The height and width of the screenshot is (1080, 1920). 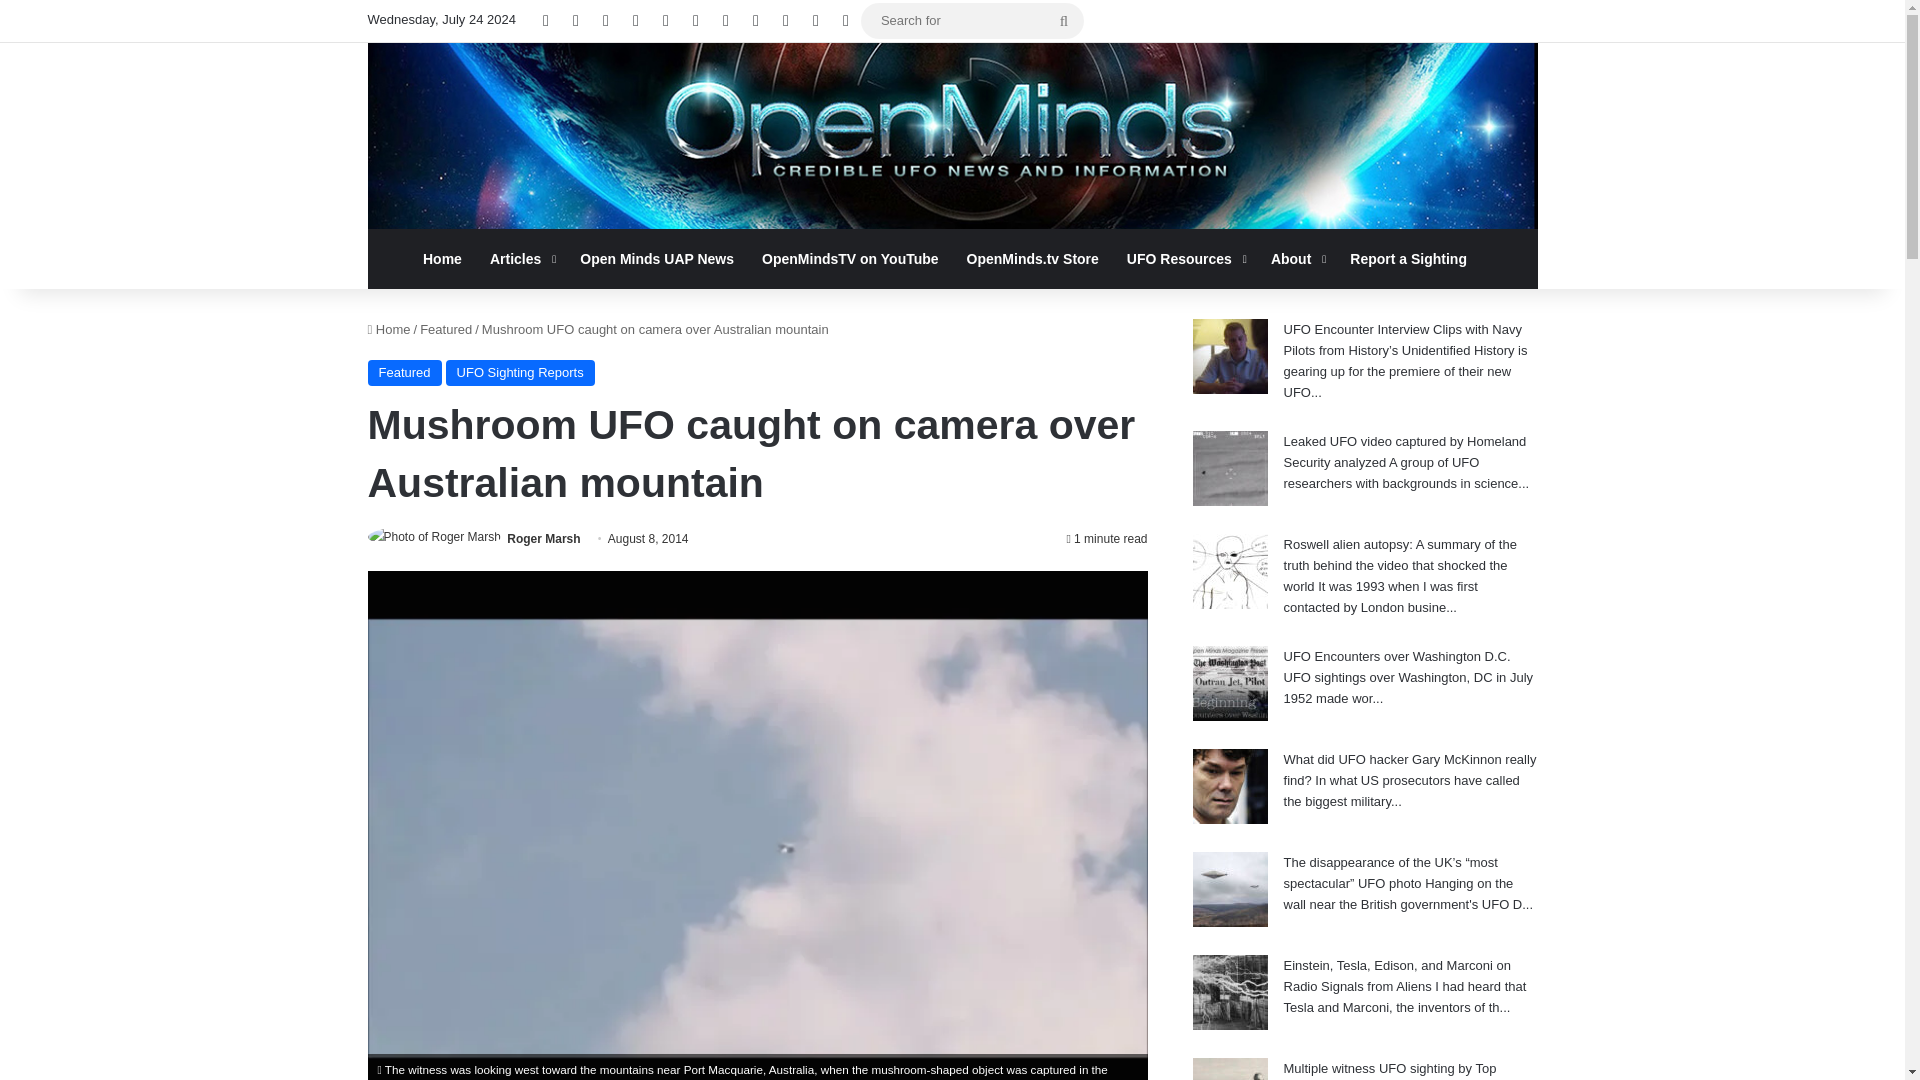 I want to click on About, so click(x=1296, y=258).